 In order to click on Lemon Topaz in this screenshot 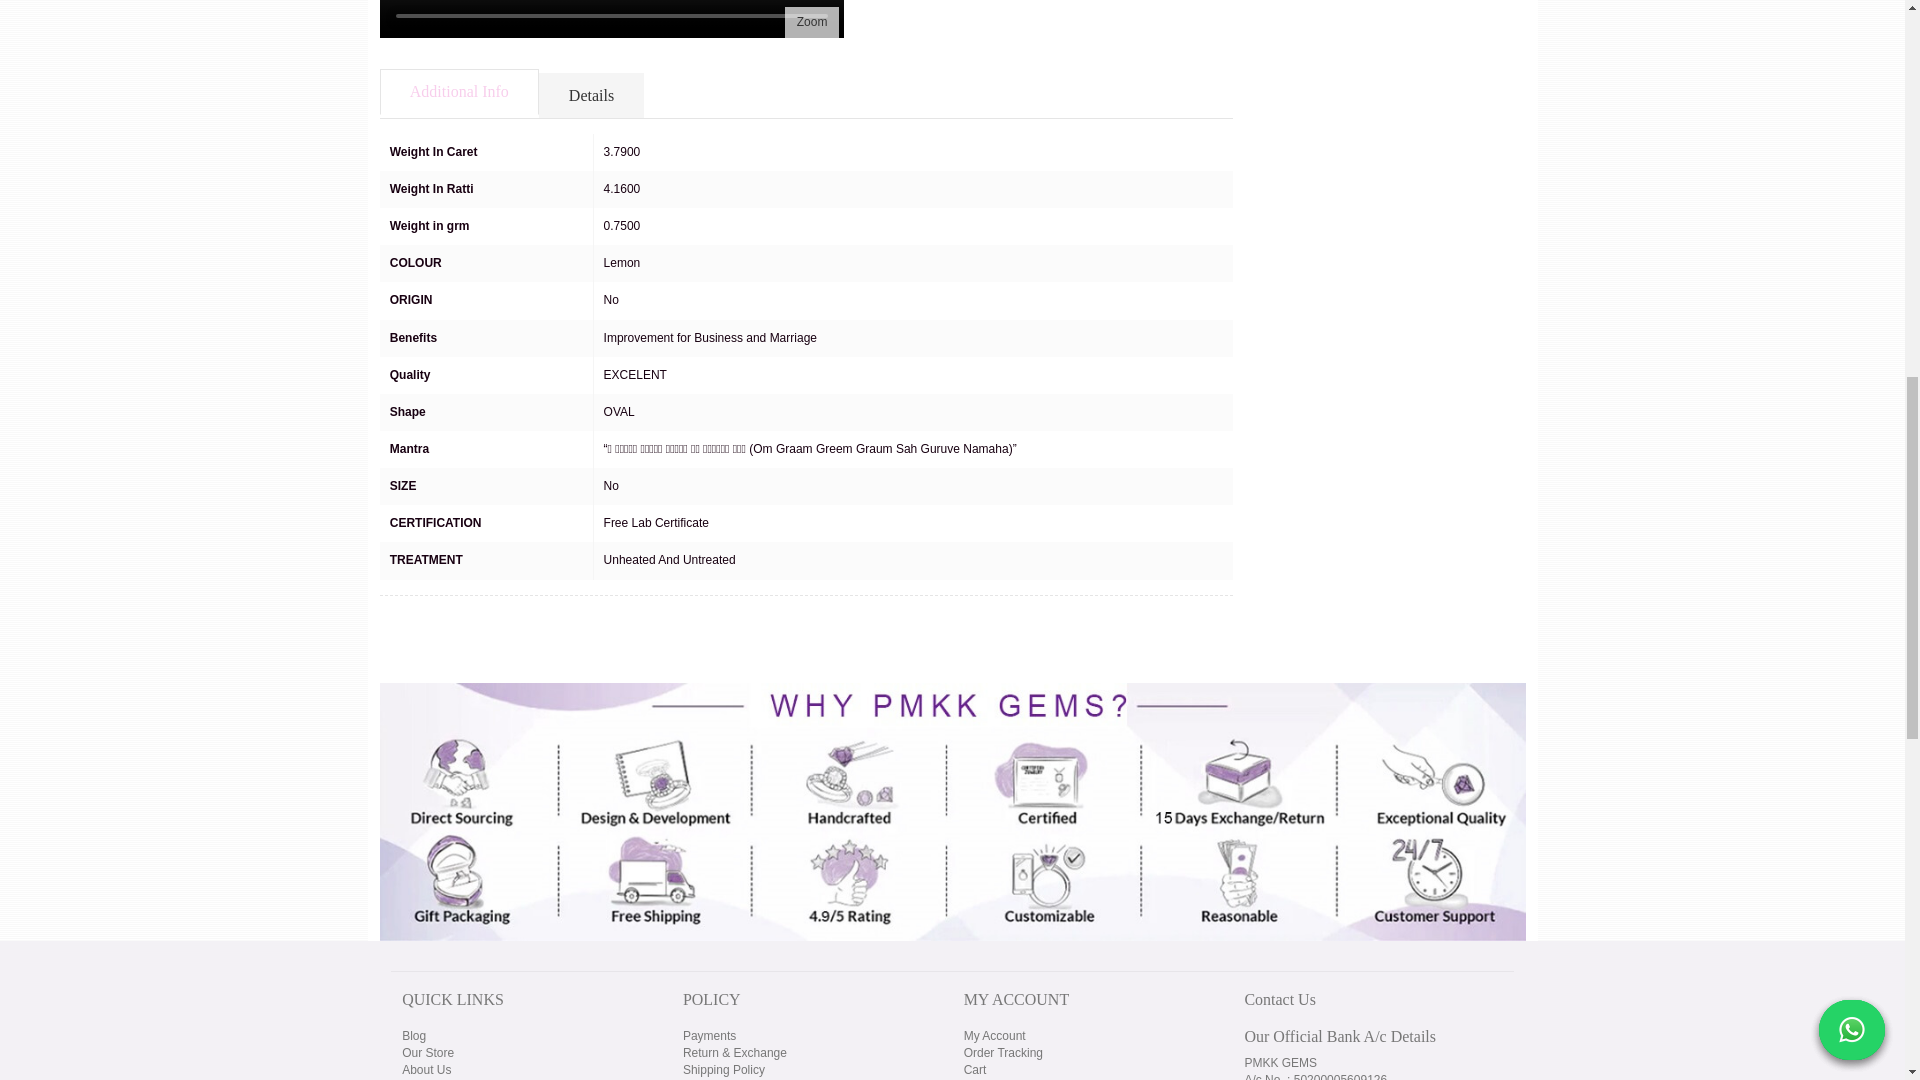, I will do `click(812, 22)`.